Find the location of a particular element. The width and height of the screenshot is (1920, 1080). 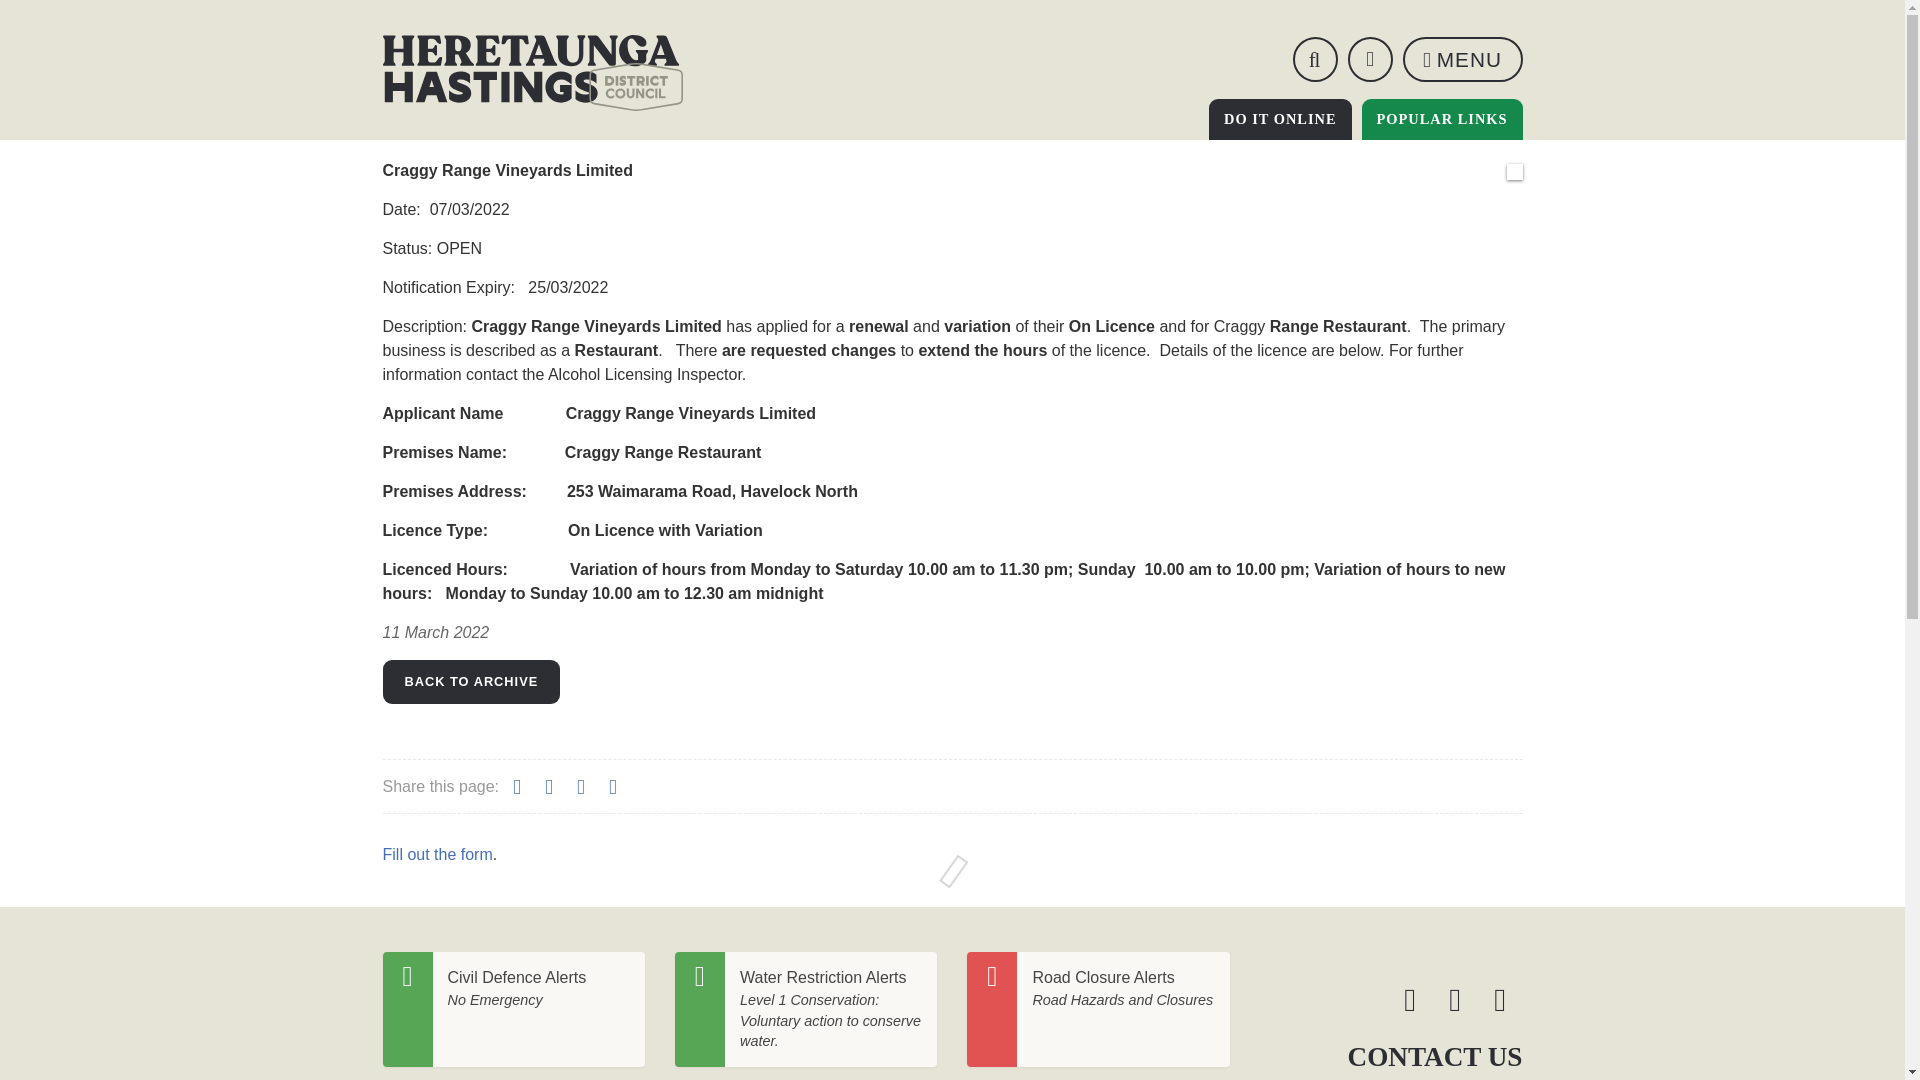

Contact us.  is located at coordinates (1462, 59).